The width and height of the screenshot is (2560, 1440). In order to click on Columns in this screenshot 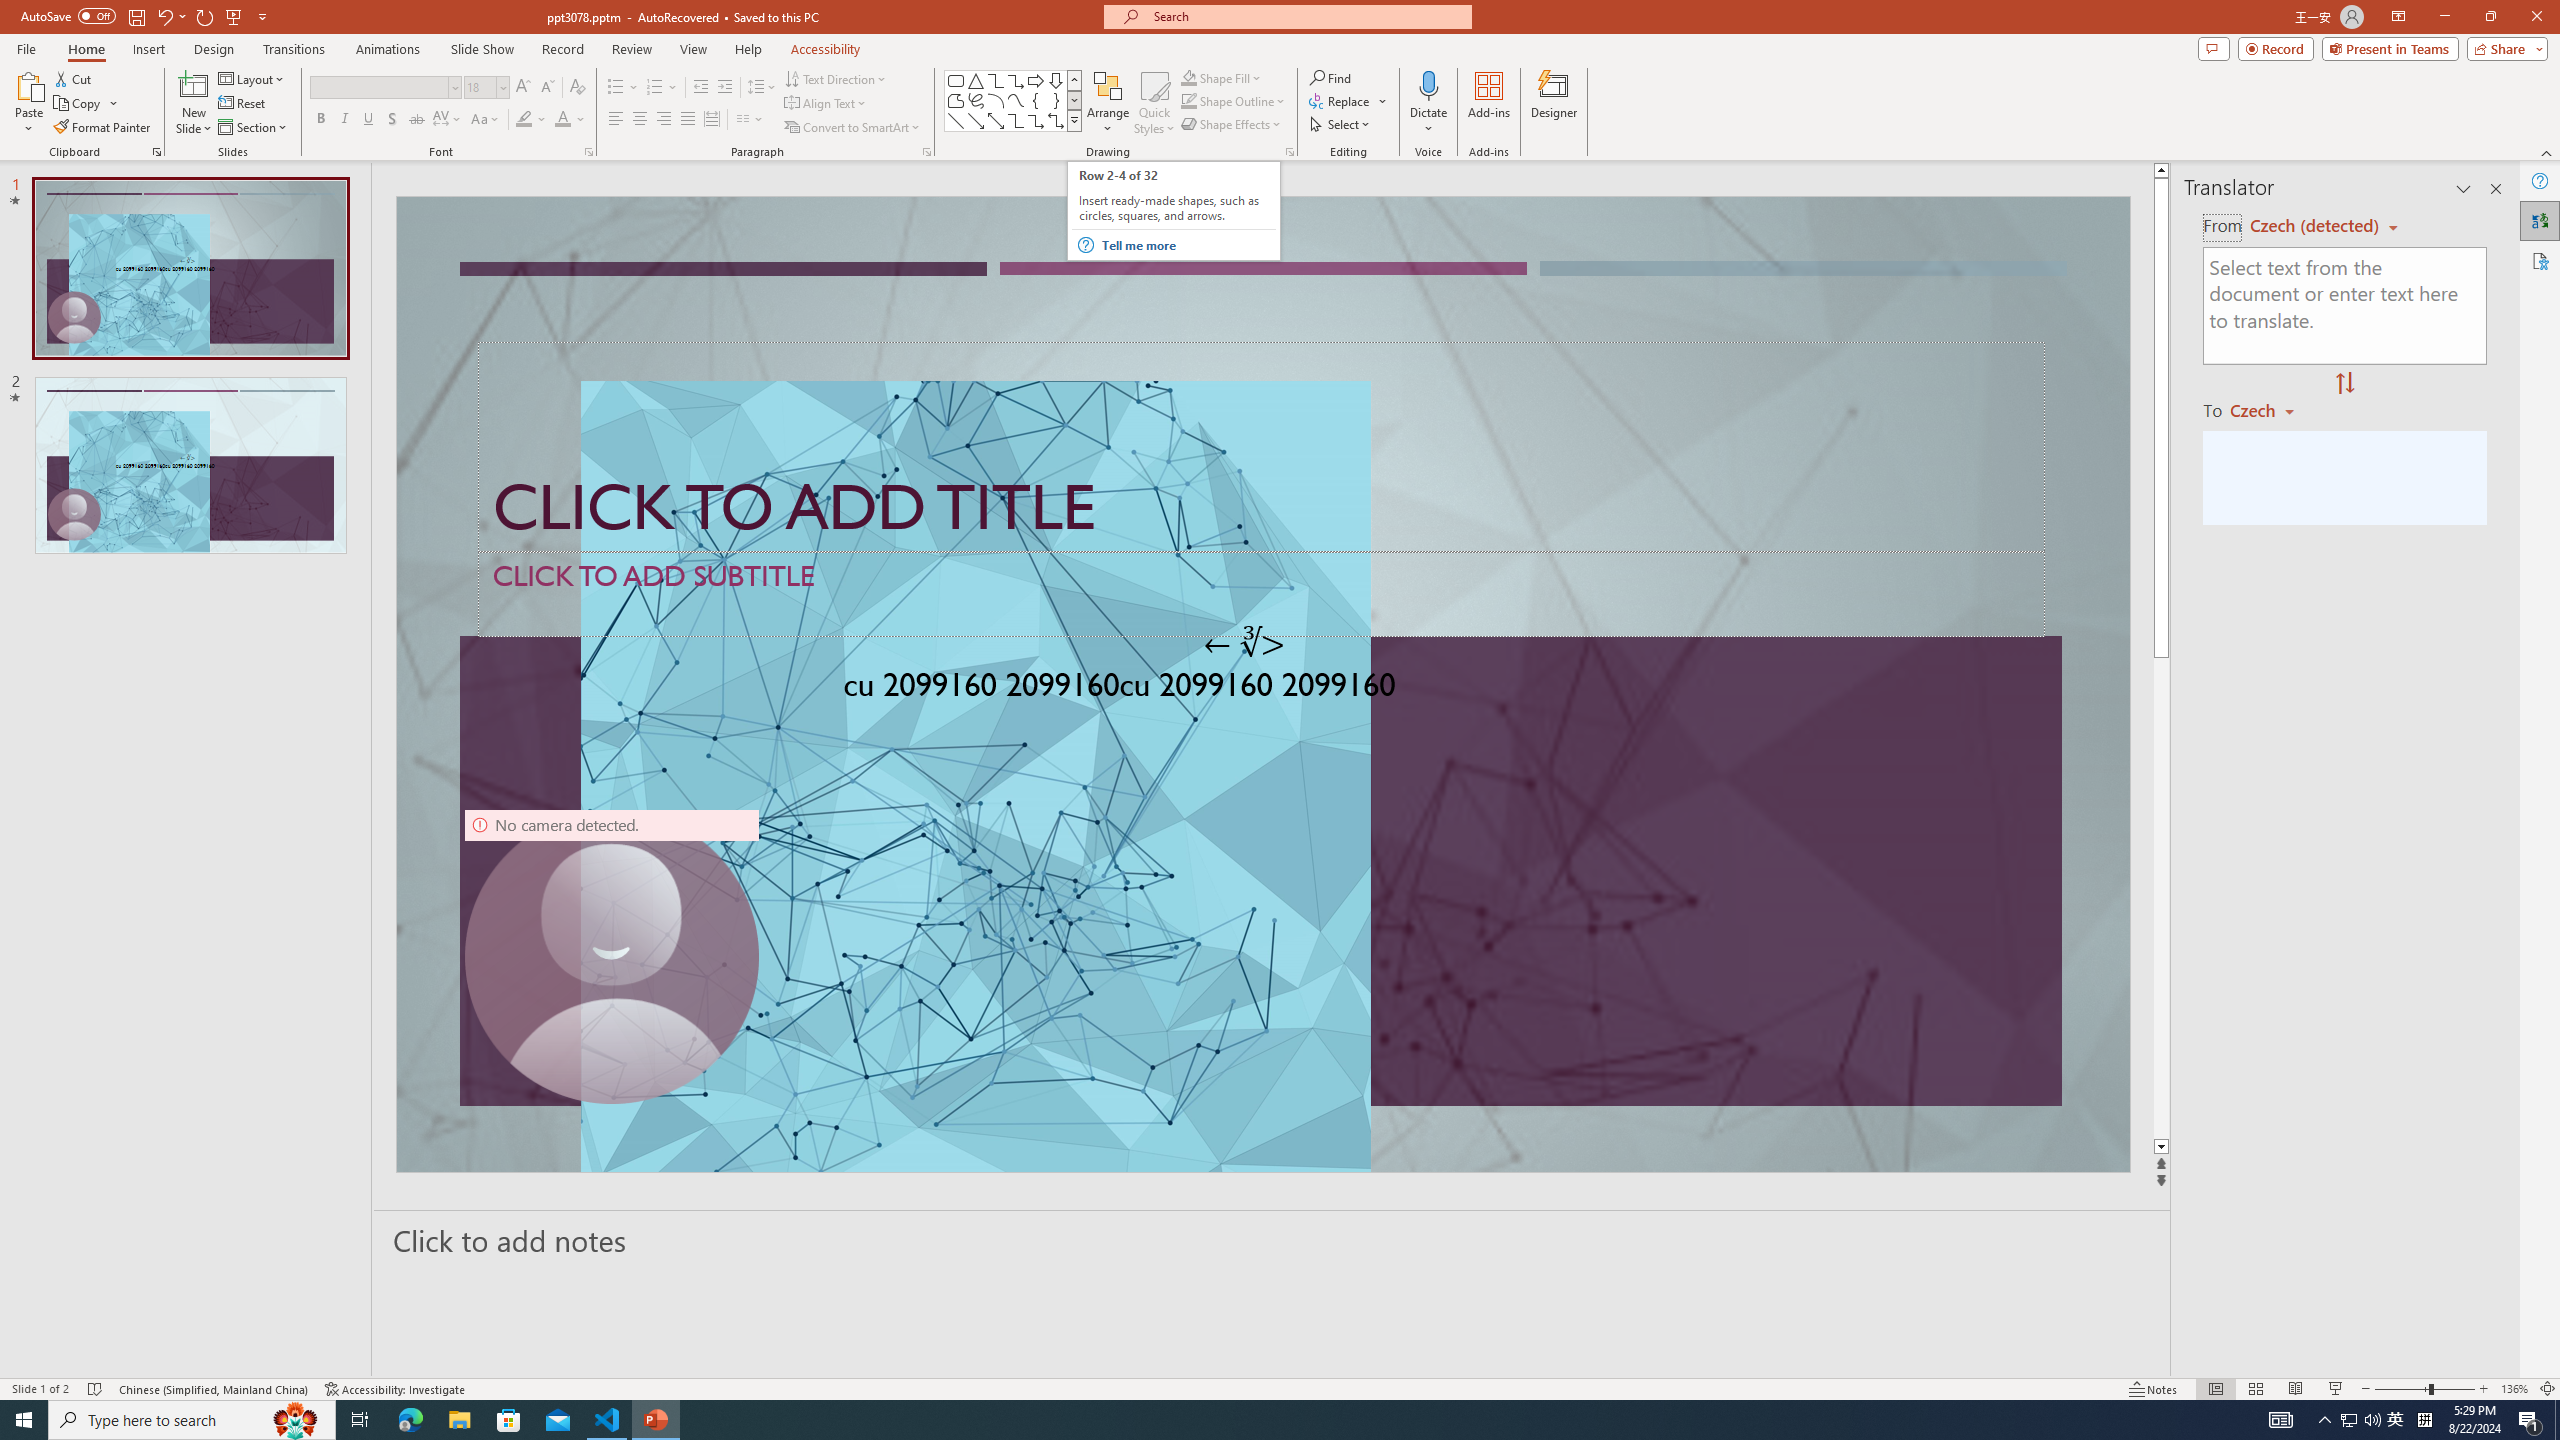, I will do `click(750, 120)`.